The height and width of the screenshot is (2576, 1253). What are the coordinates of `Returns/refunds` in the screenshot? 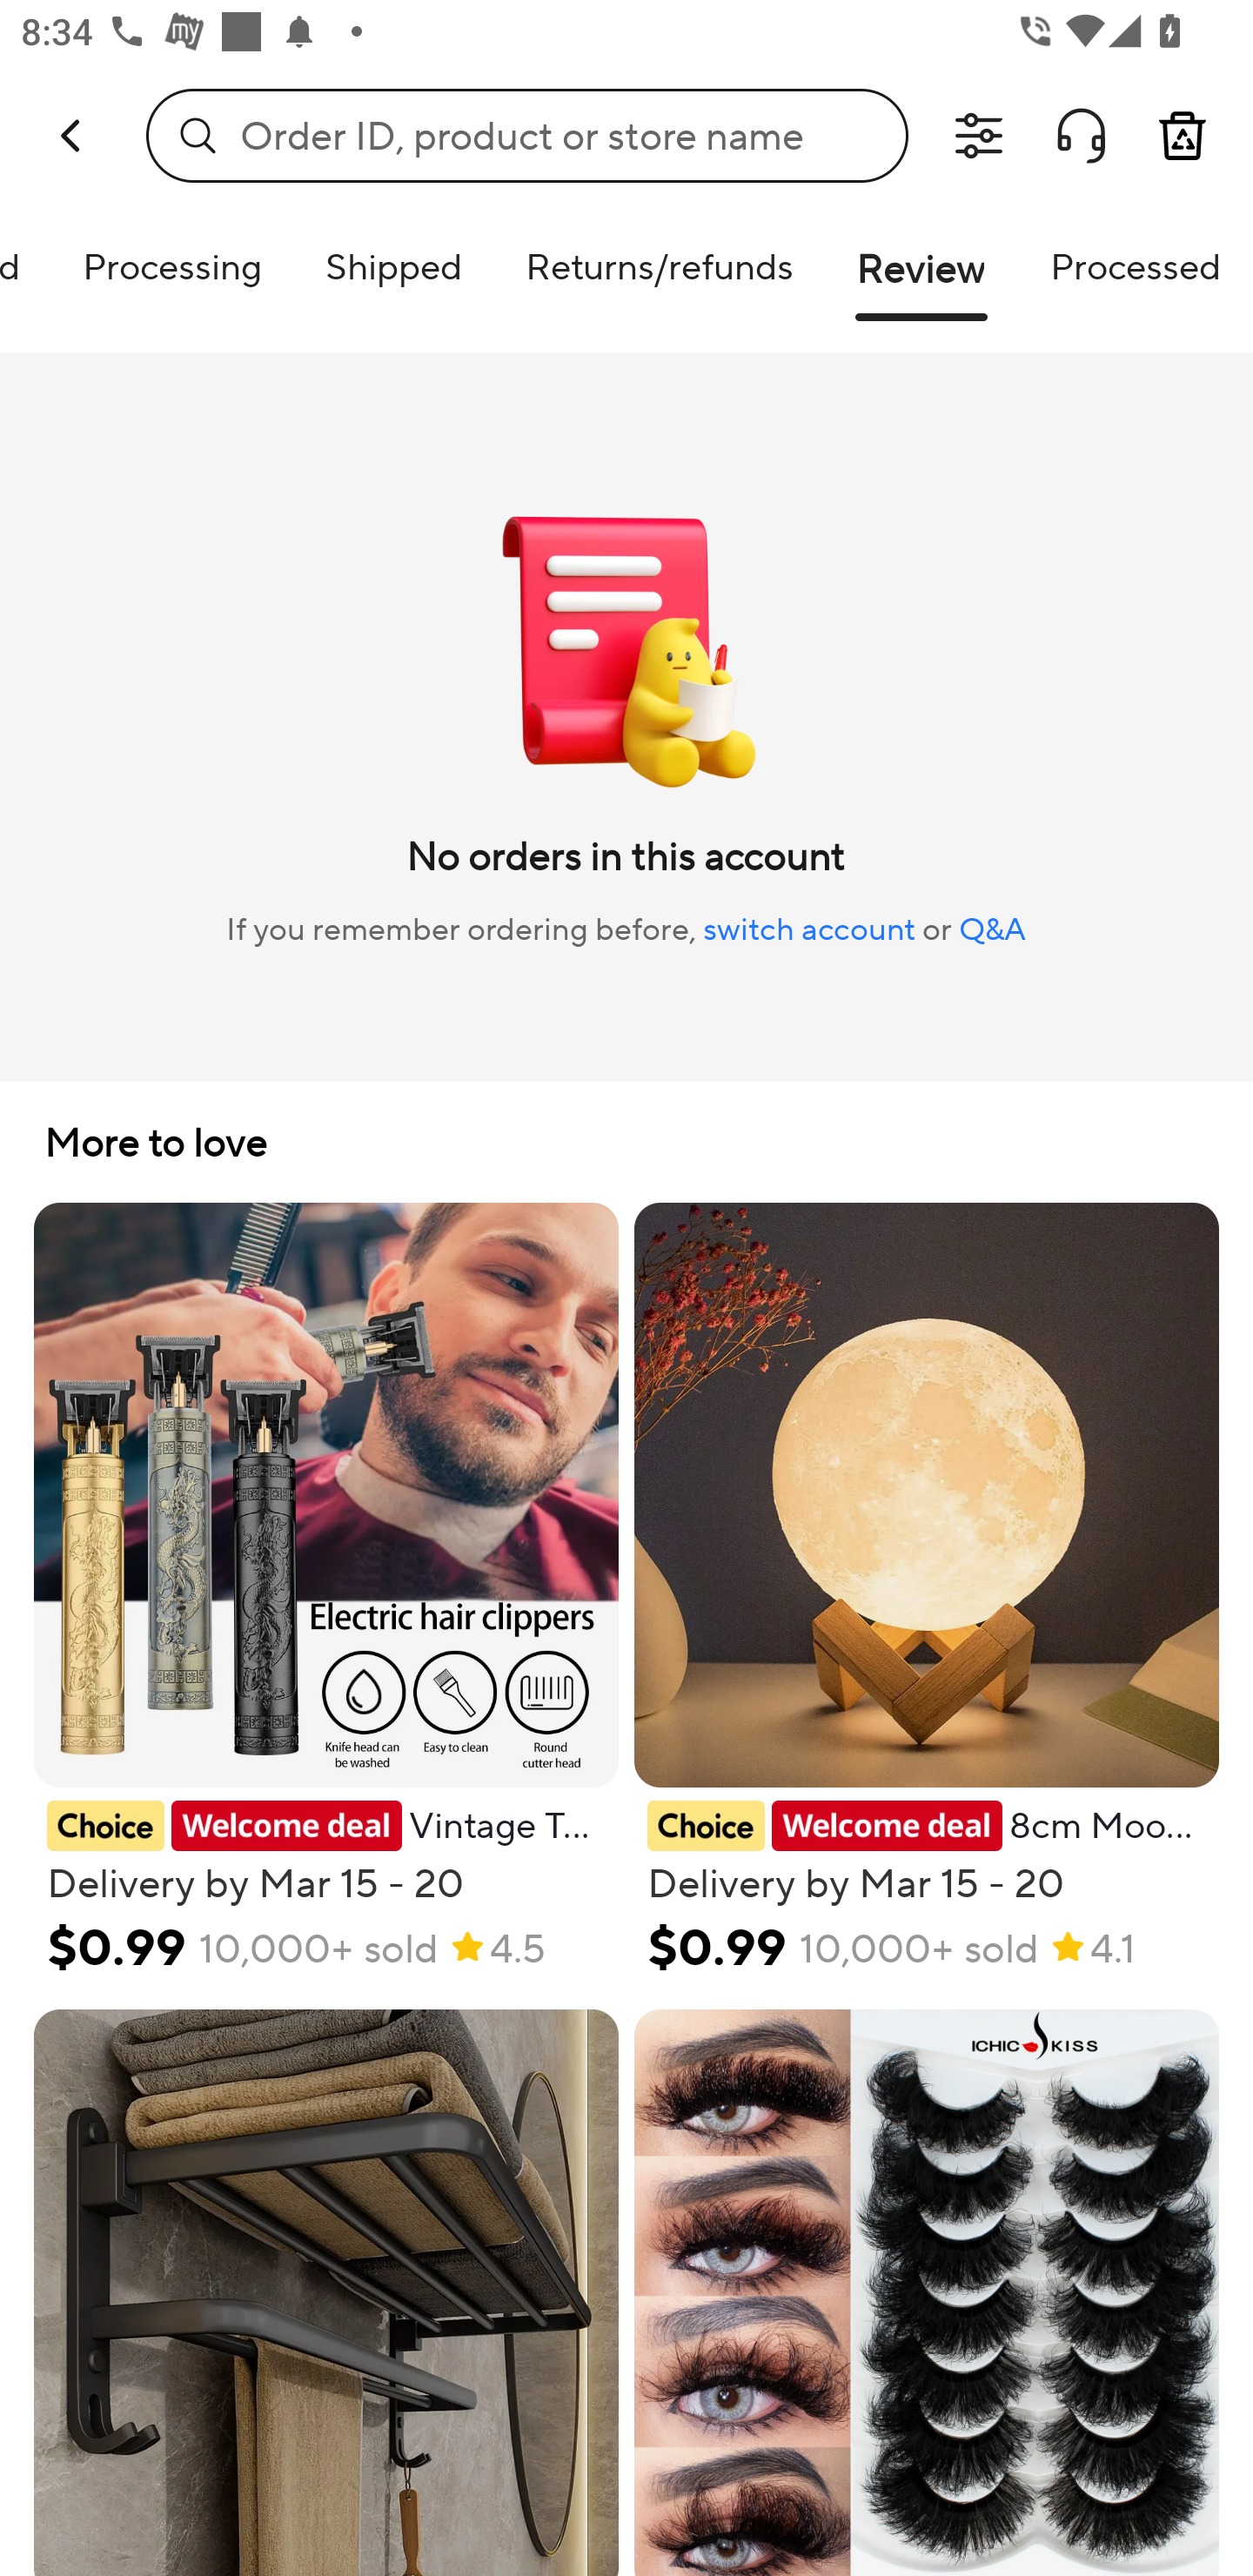 It's located at (659, 266).